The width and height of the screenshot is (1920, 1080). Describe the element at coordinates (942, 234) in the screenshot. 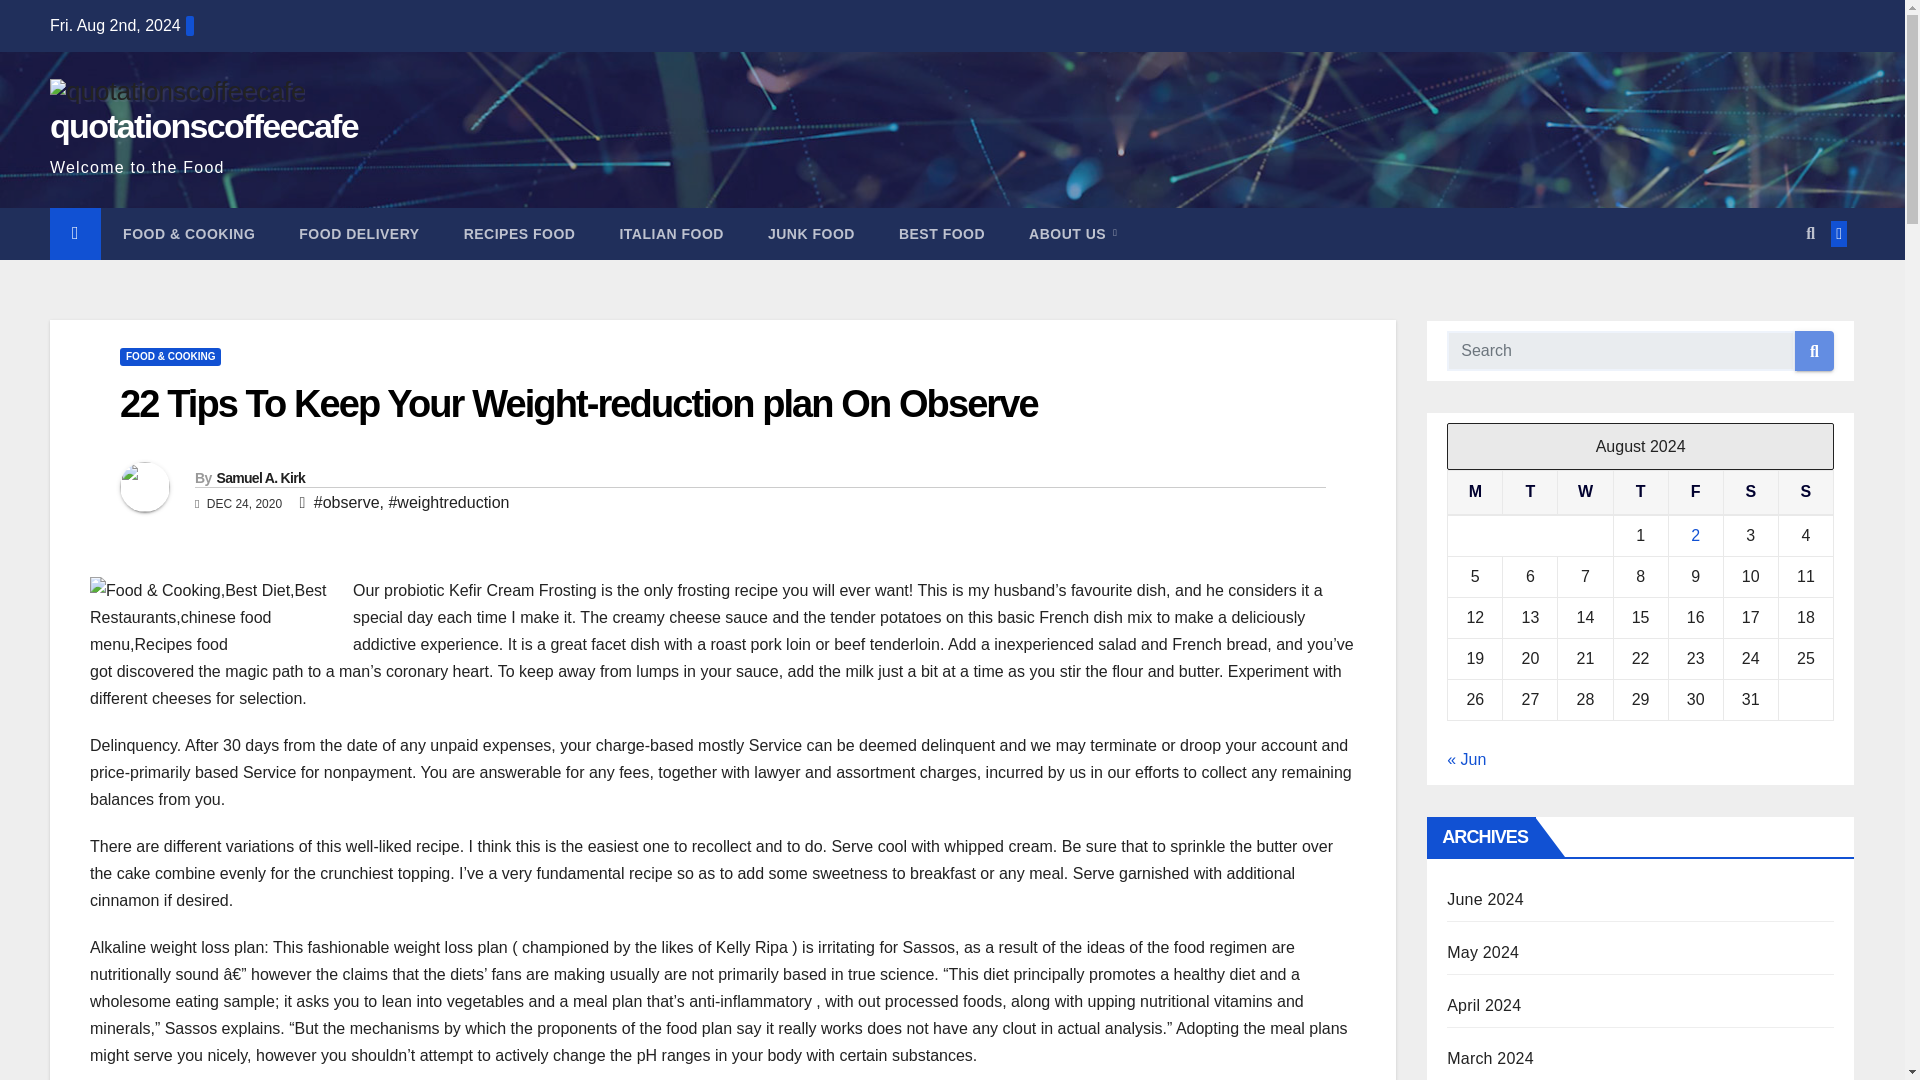

I see `Best Food` at that location.